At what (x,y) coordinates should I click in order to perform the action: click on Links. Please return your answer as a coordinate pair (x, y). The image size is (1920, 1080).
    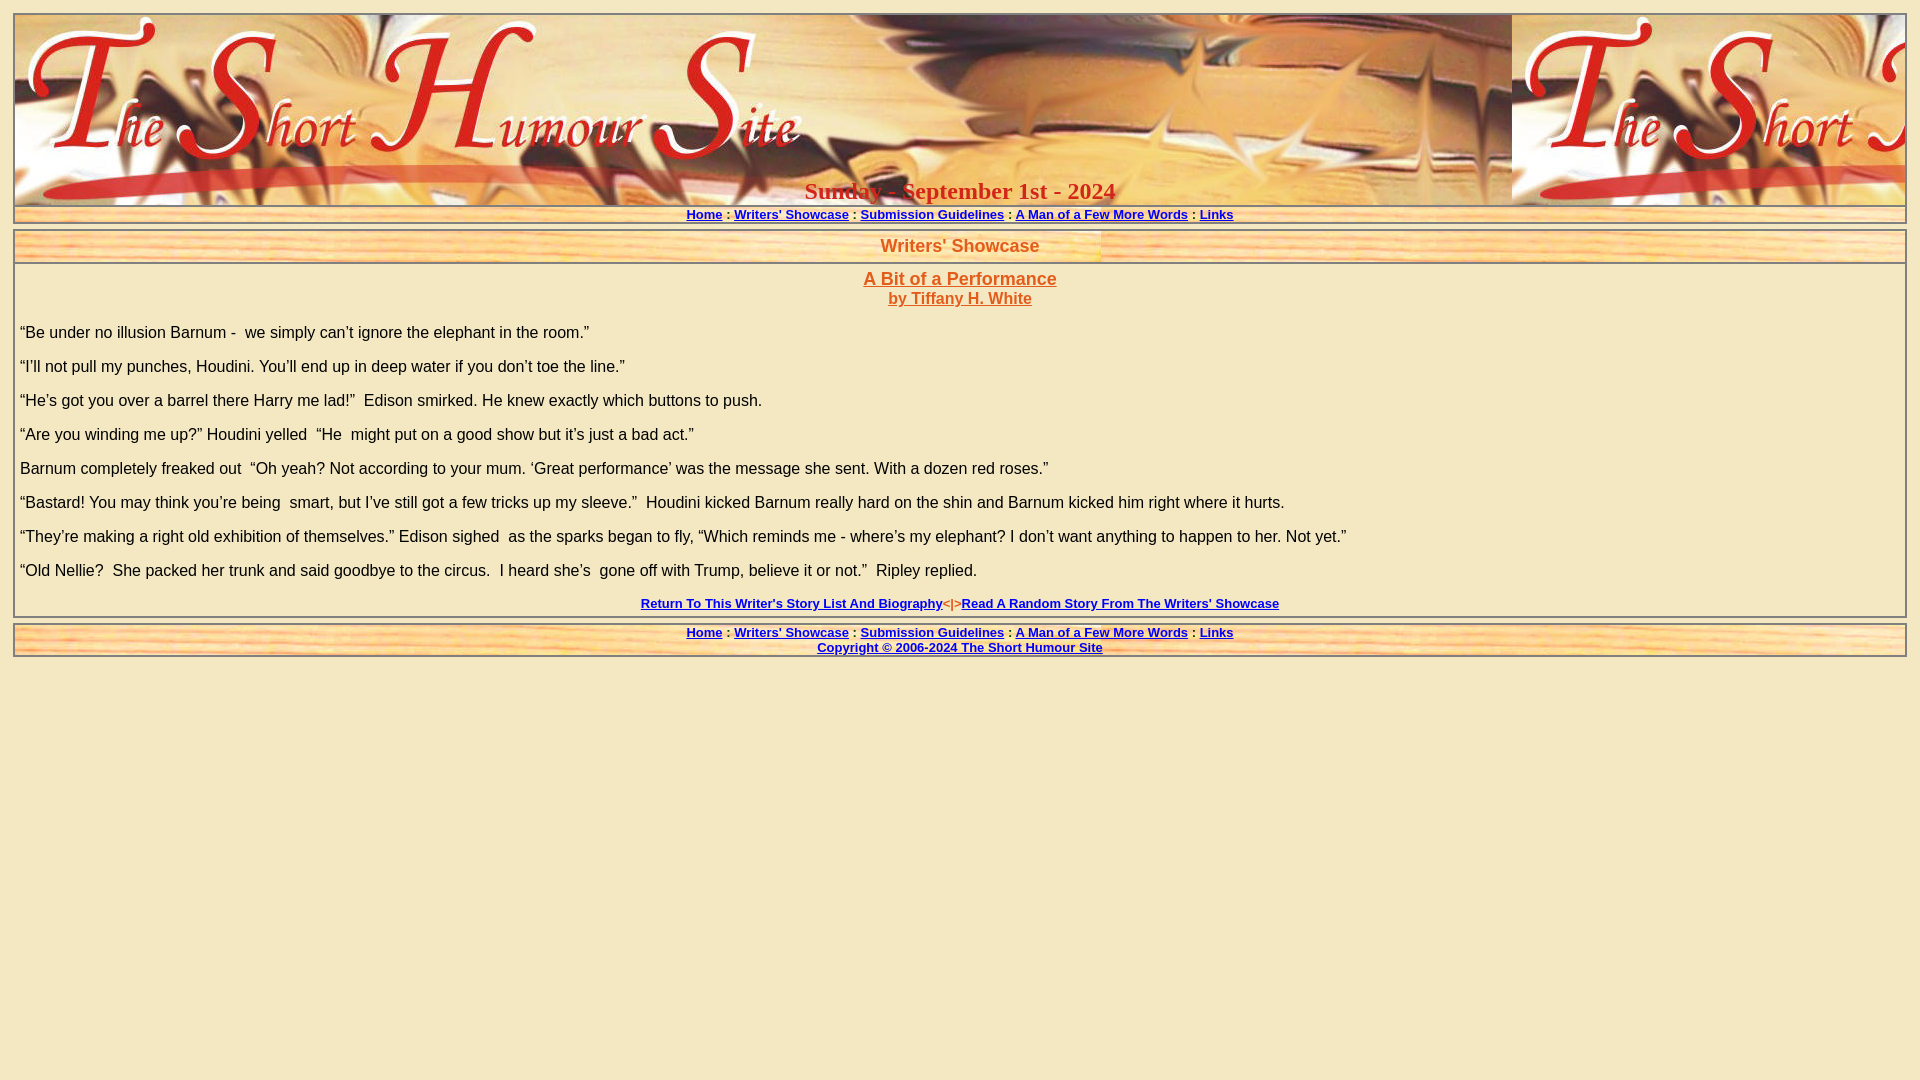
    Looking at the image, I should click on (1217, 214).